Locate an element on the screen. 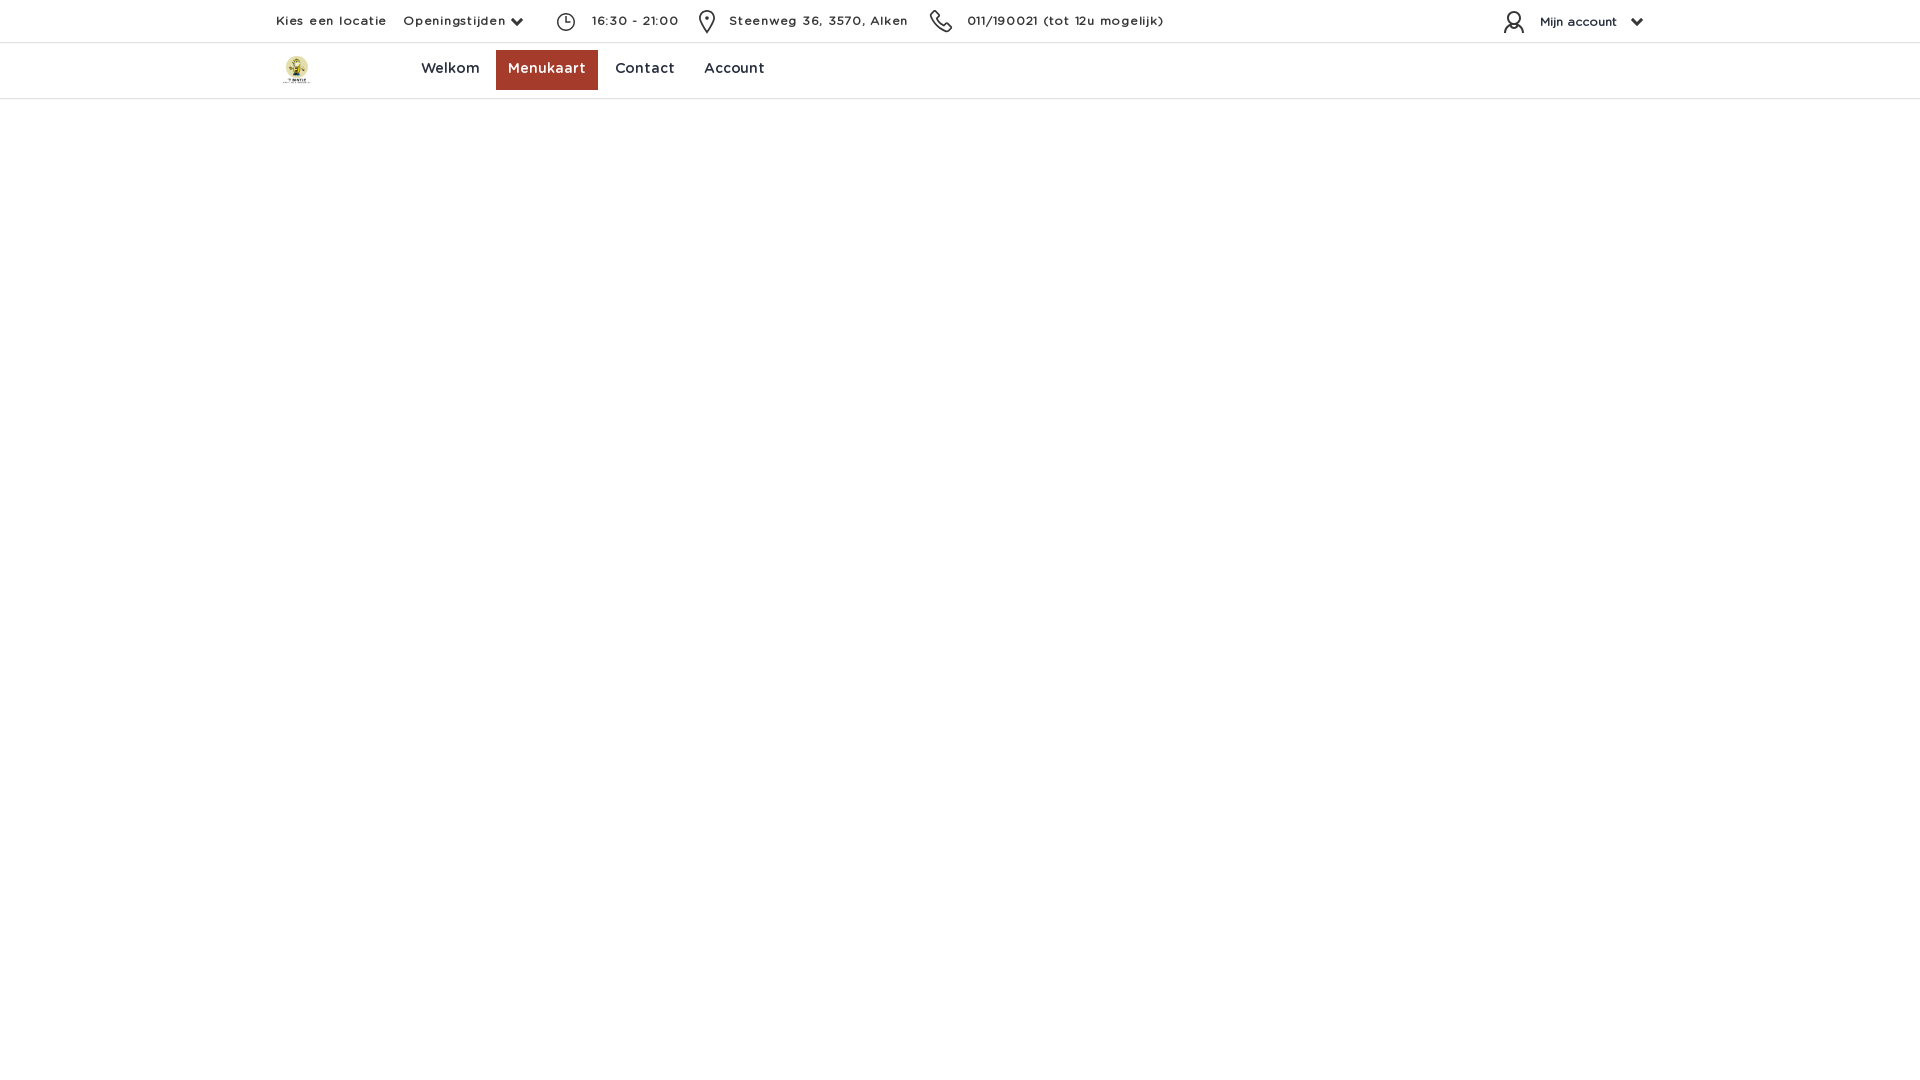 The image size is (1920, 1080). Account is located at coordinates (734, 70).